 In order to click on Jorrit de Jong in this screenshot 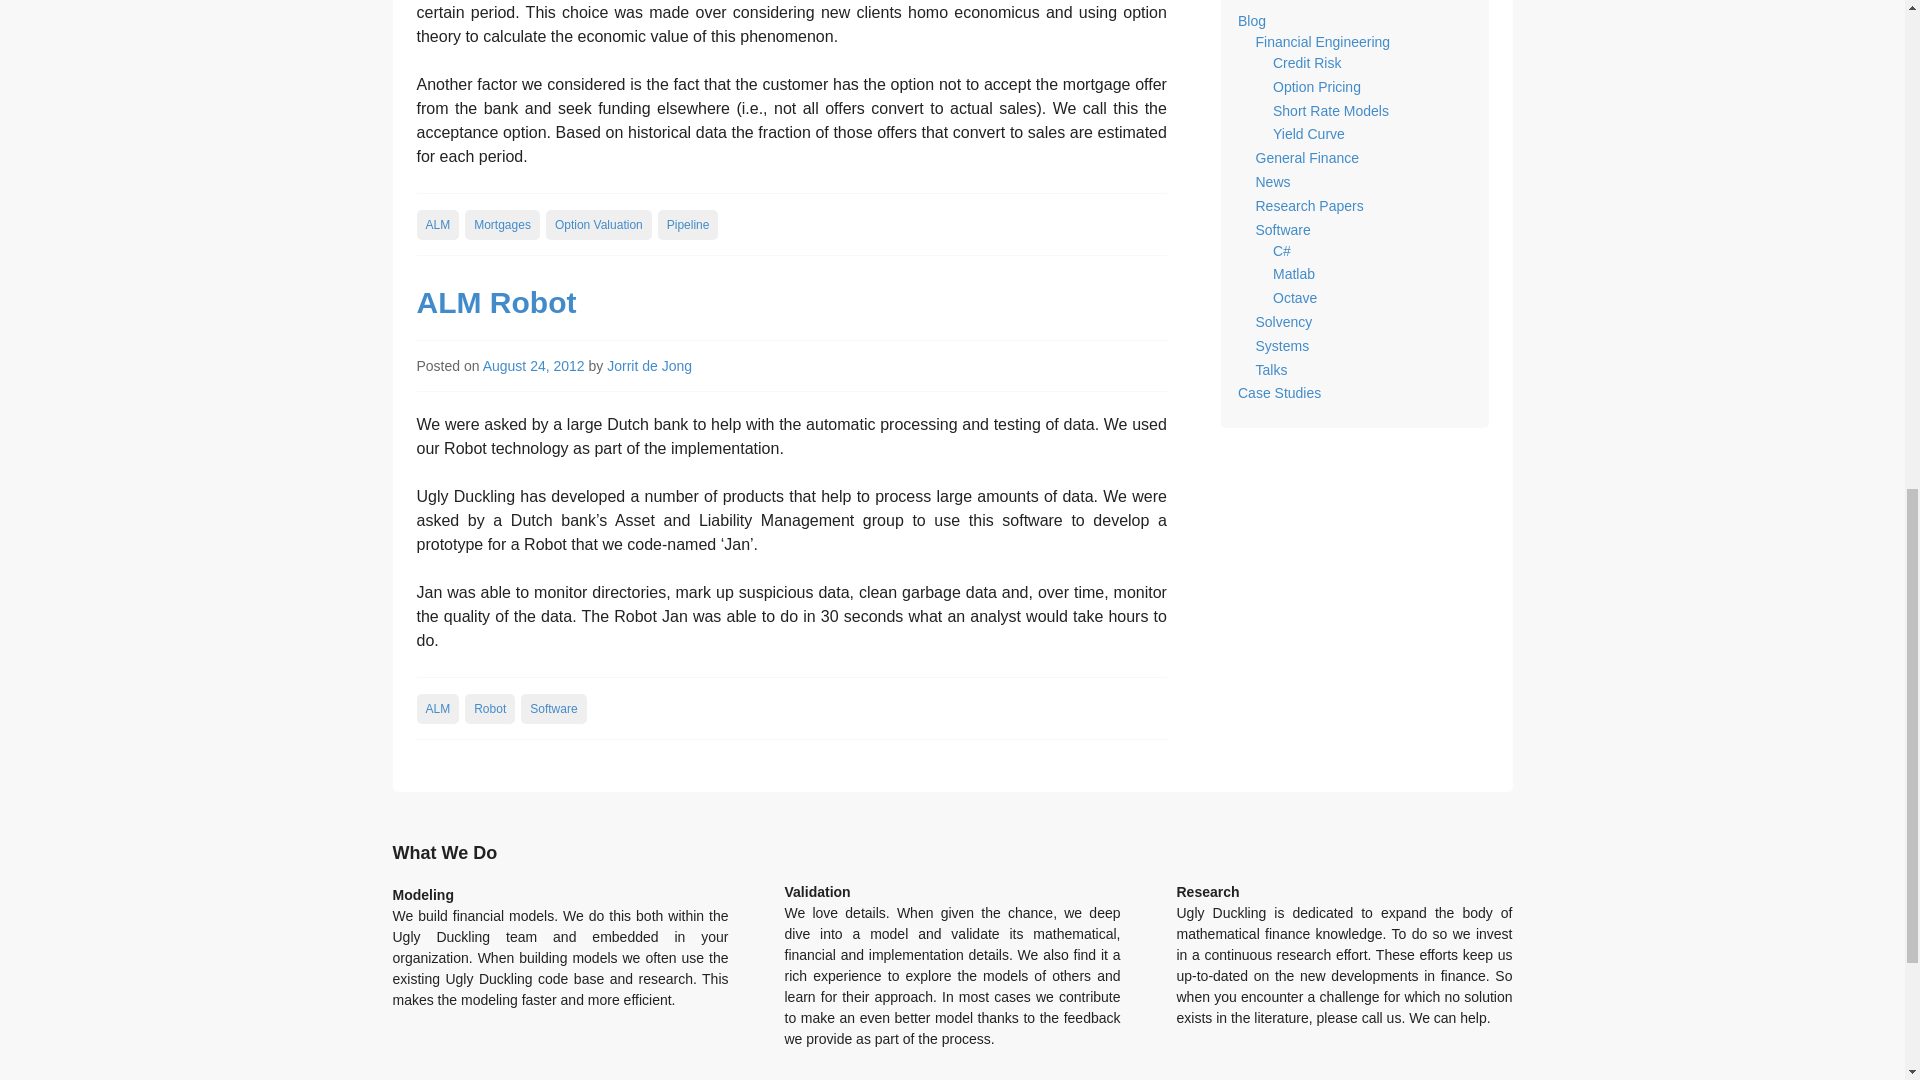, I will do `click(648, 365)`.